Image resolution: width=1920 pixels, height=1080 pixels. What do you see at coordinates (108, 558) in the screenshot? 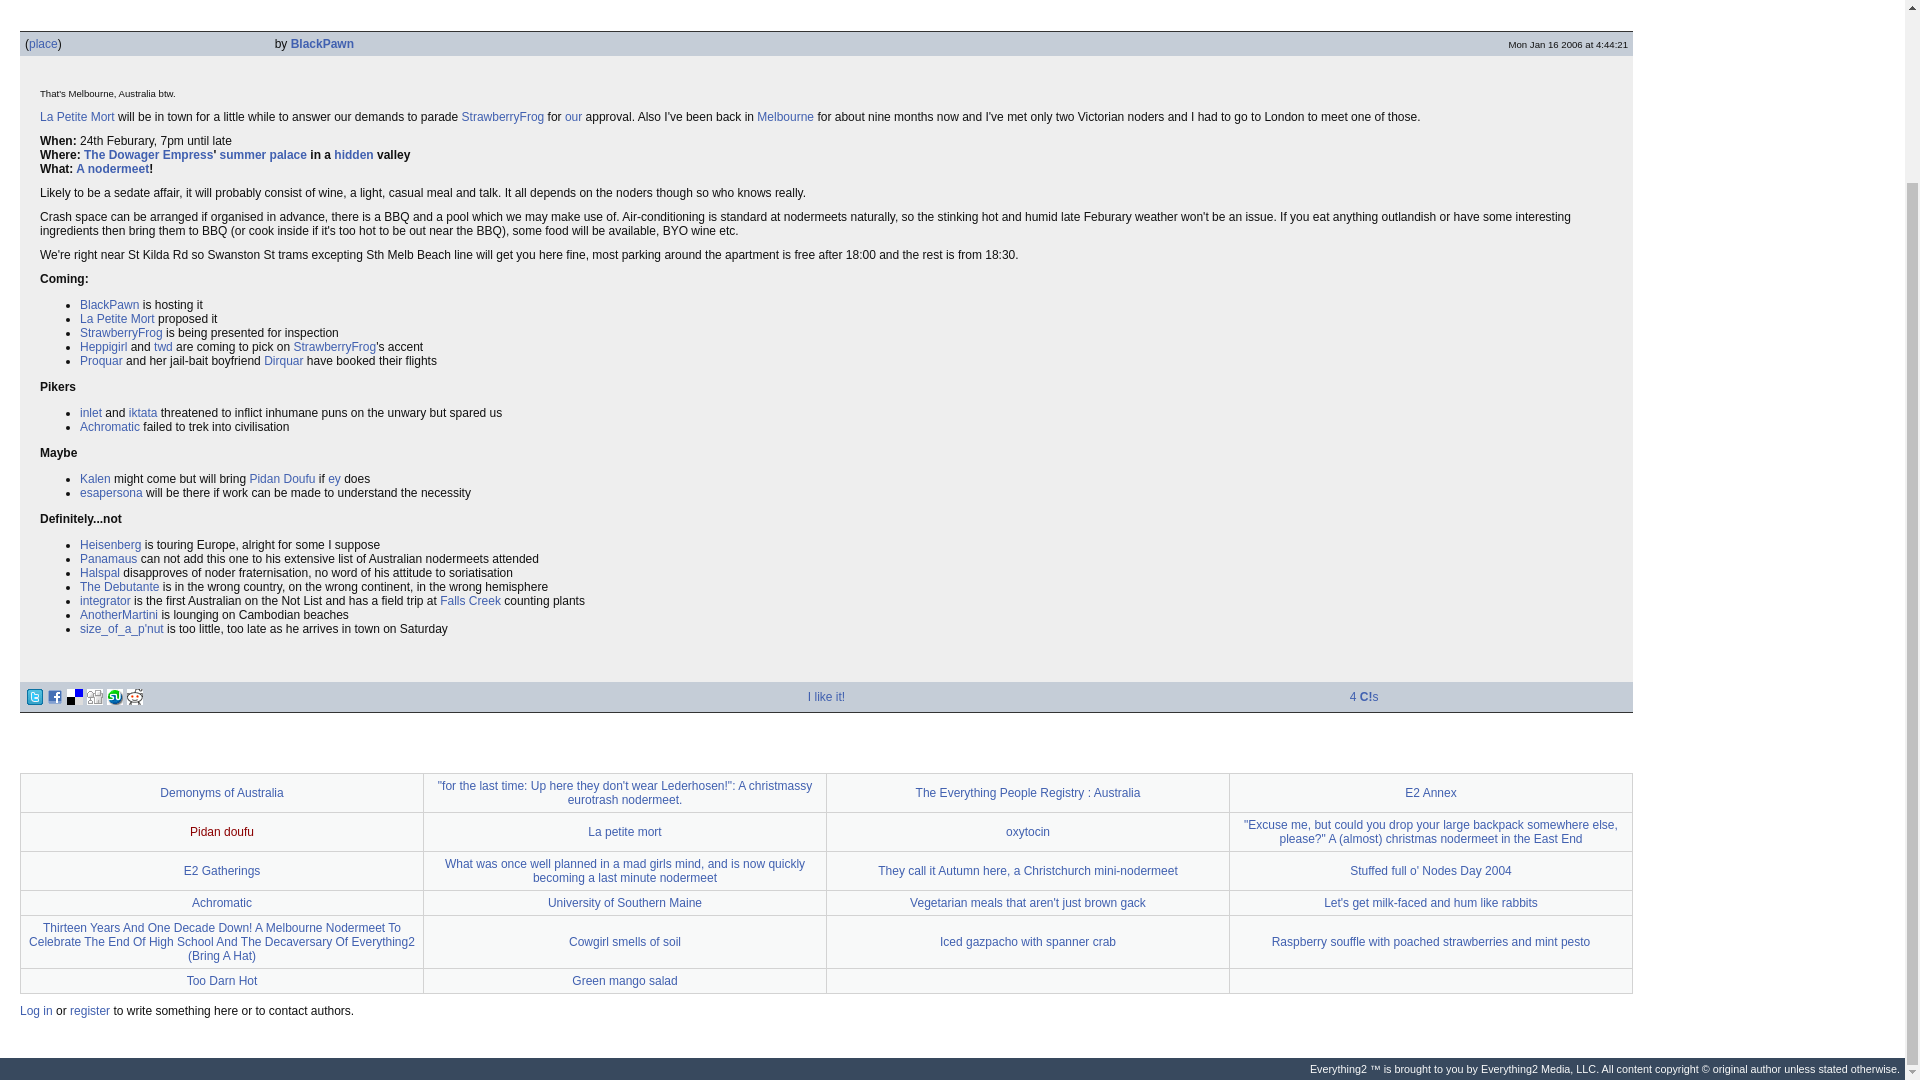
I see `Panamaus` at bounding box center [108, 558].